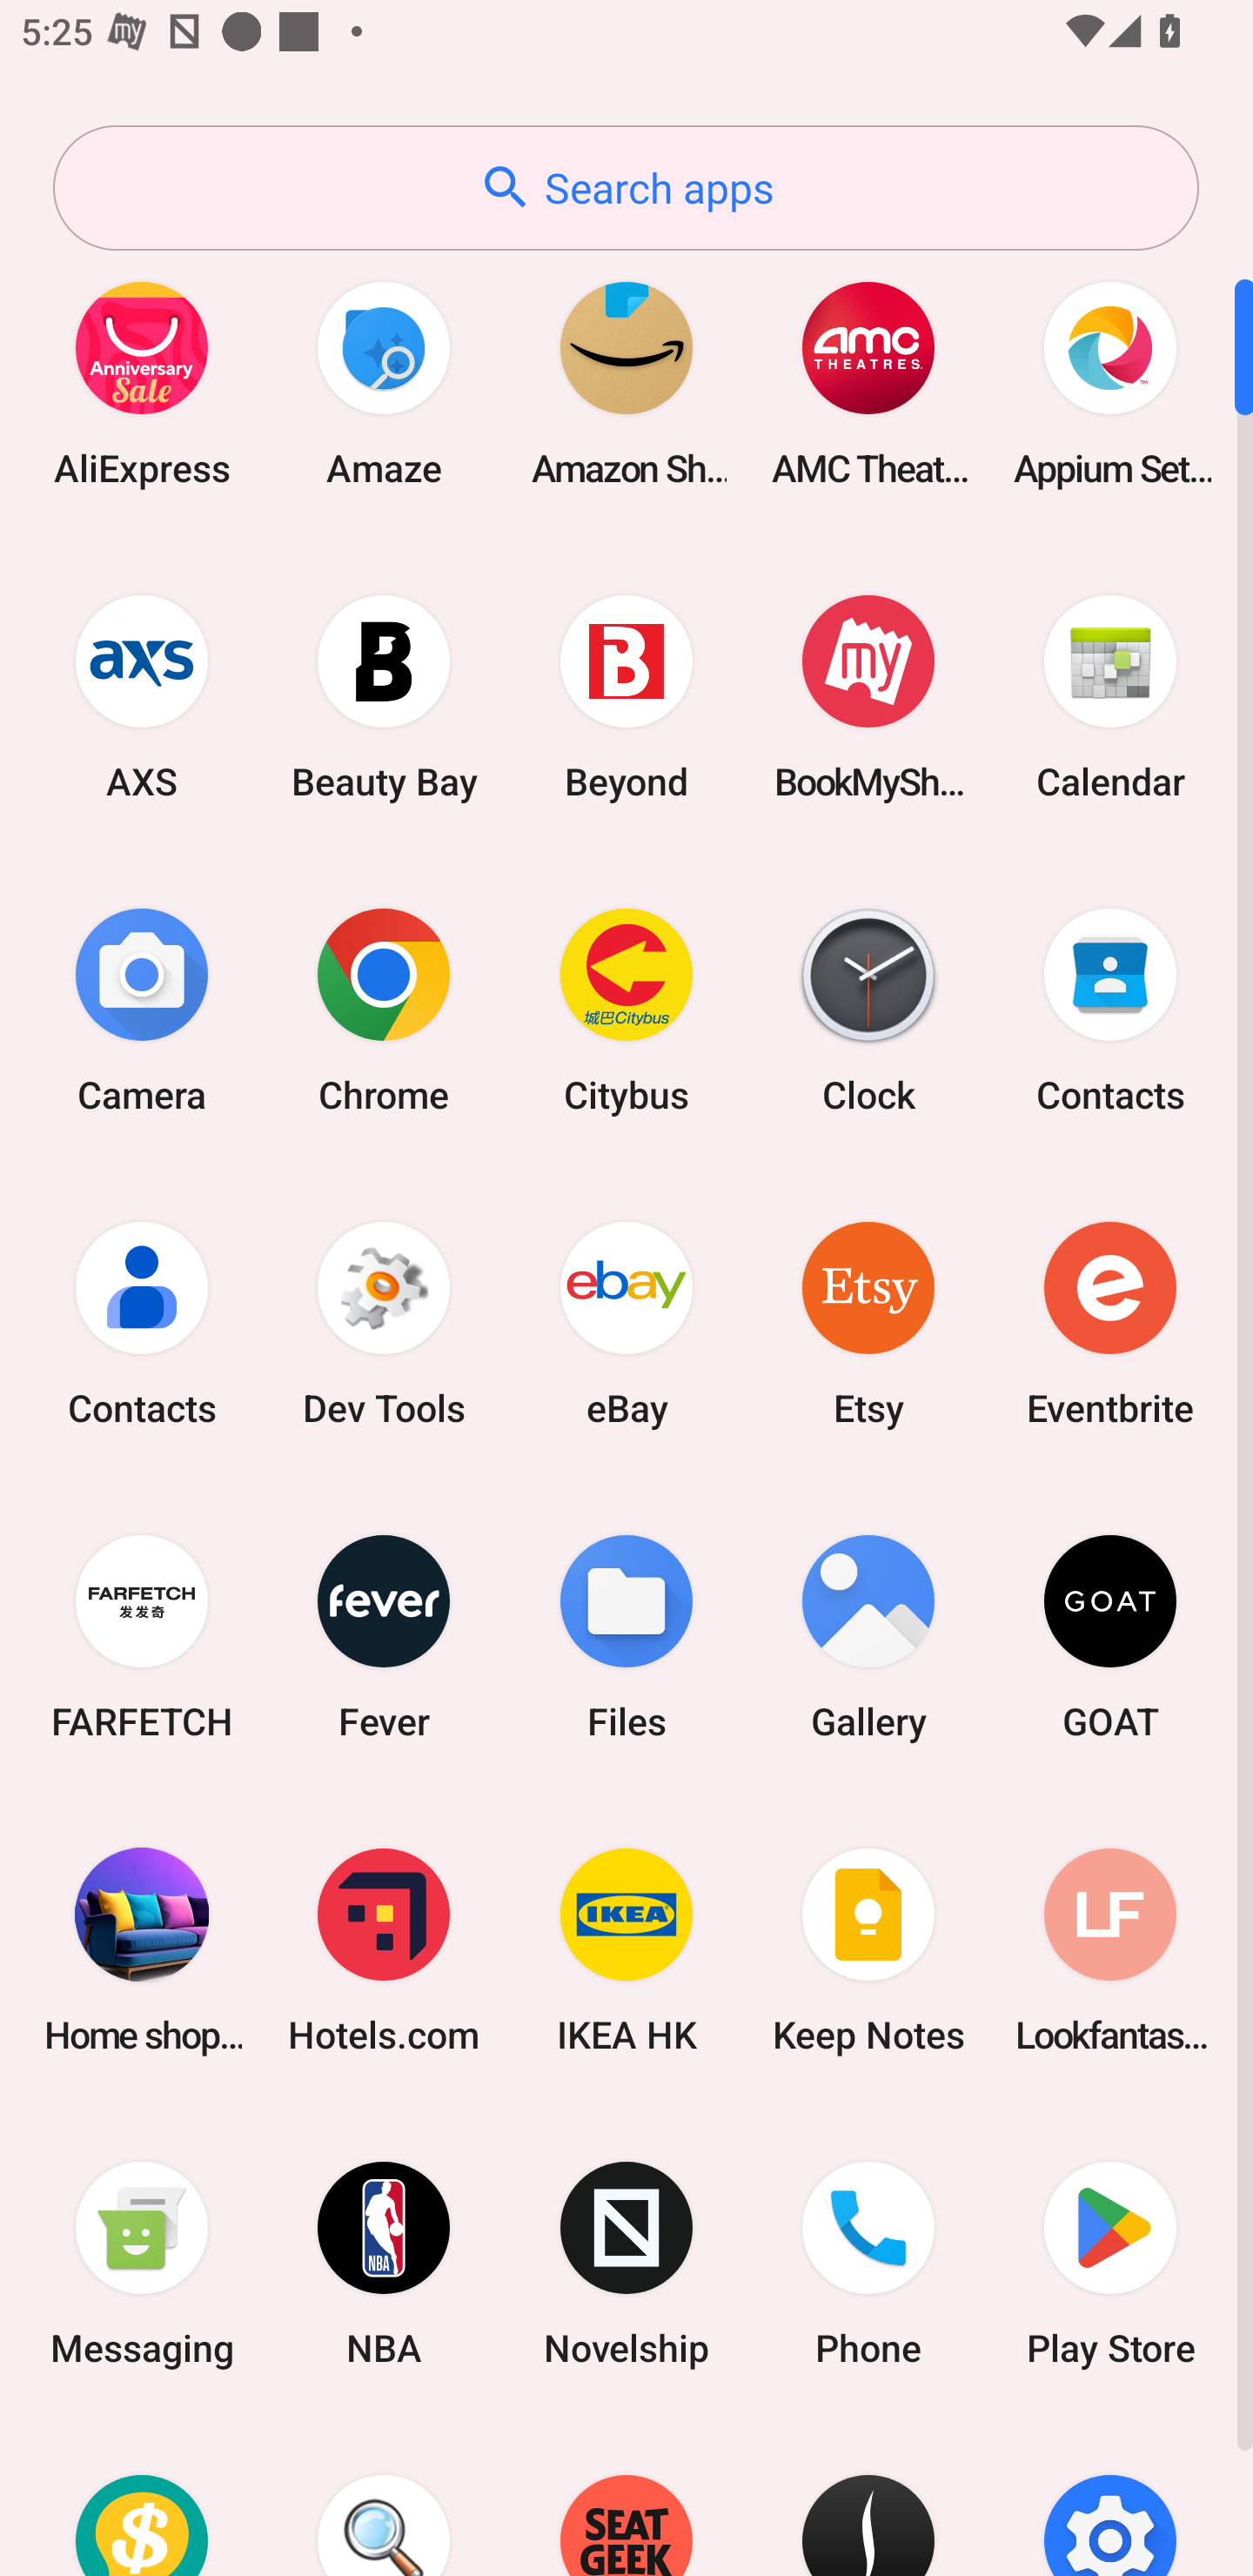 The height and width of the screenshot is (2576, 1253). I want to click on Chrome, so click(384, 1010).